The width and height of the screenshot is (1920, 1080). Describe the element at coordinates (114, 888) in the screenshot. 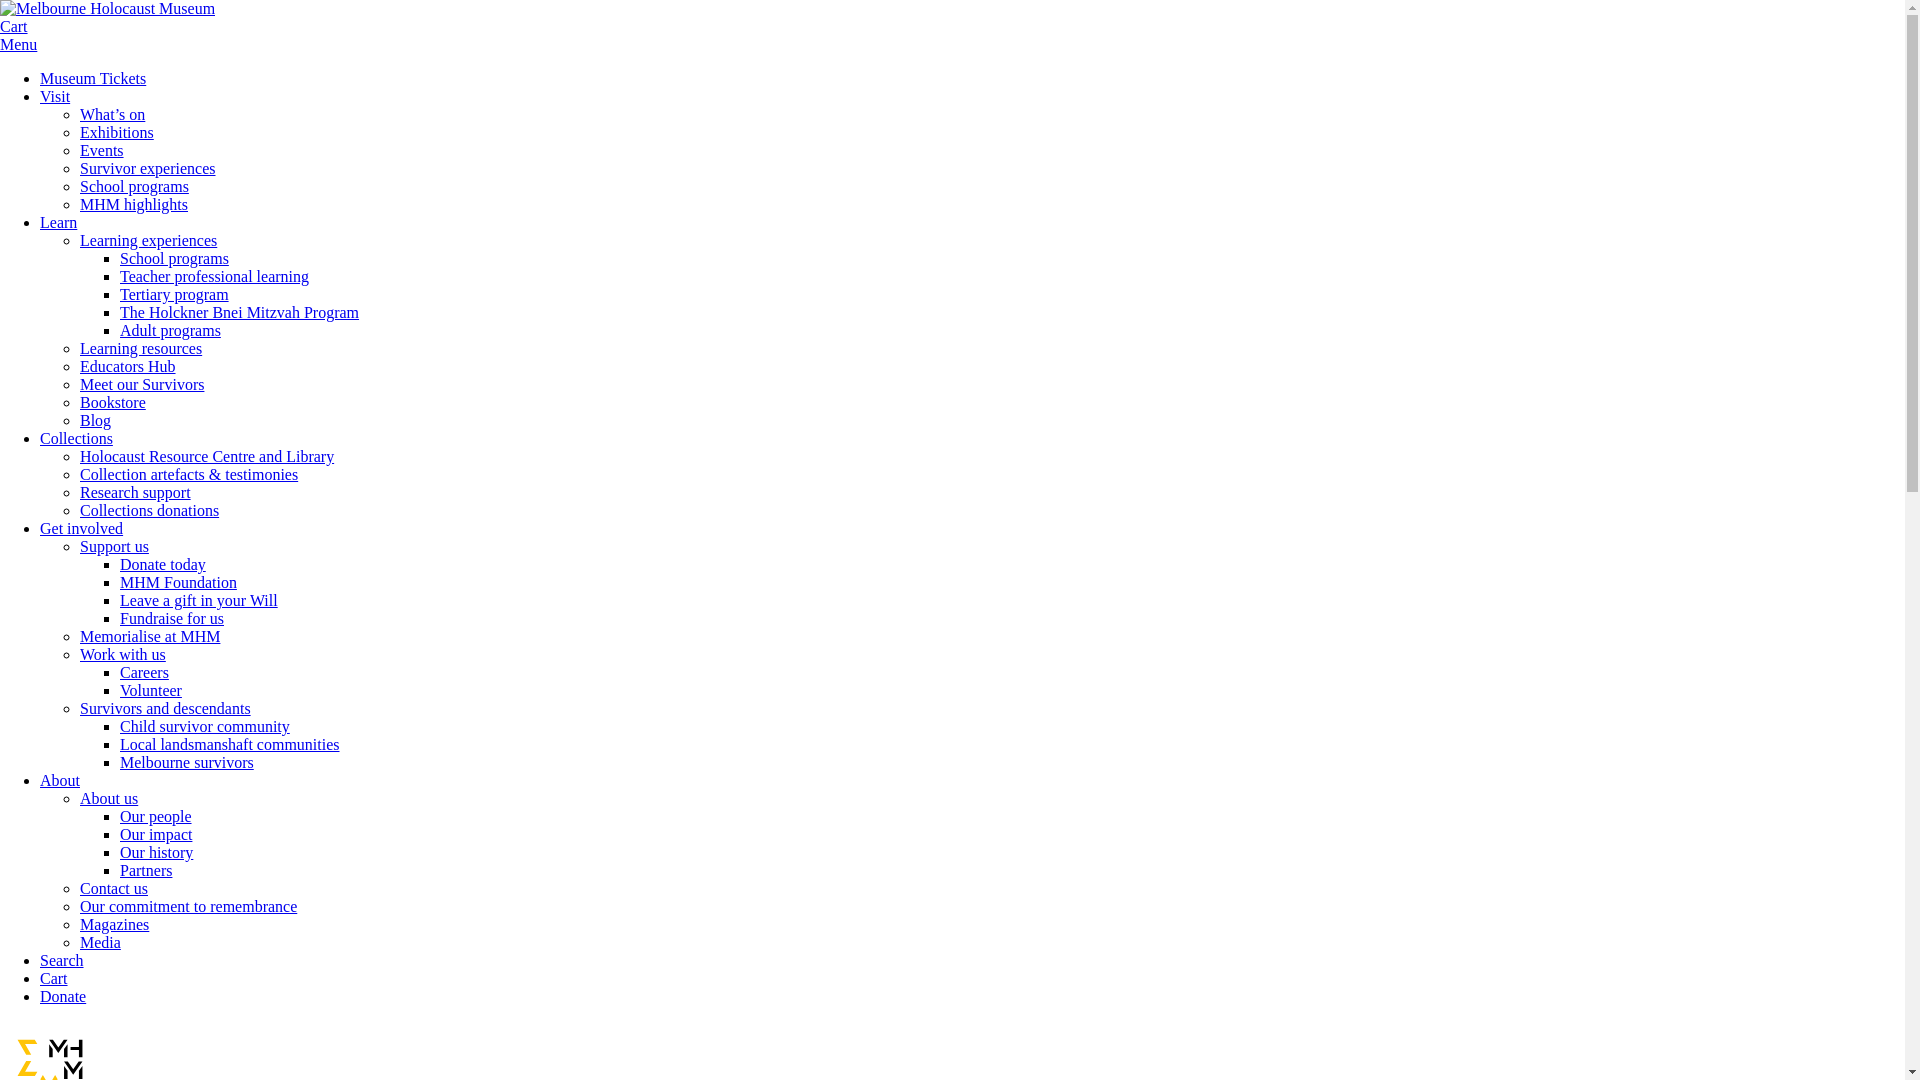

I see `Contact us` at that location.